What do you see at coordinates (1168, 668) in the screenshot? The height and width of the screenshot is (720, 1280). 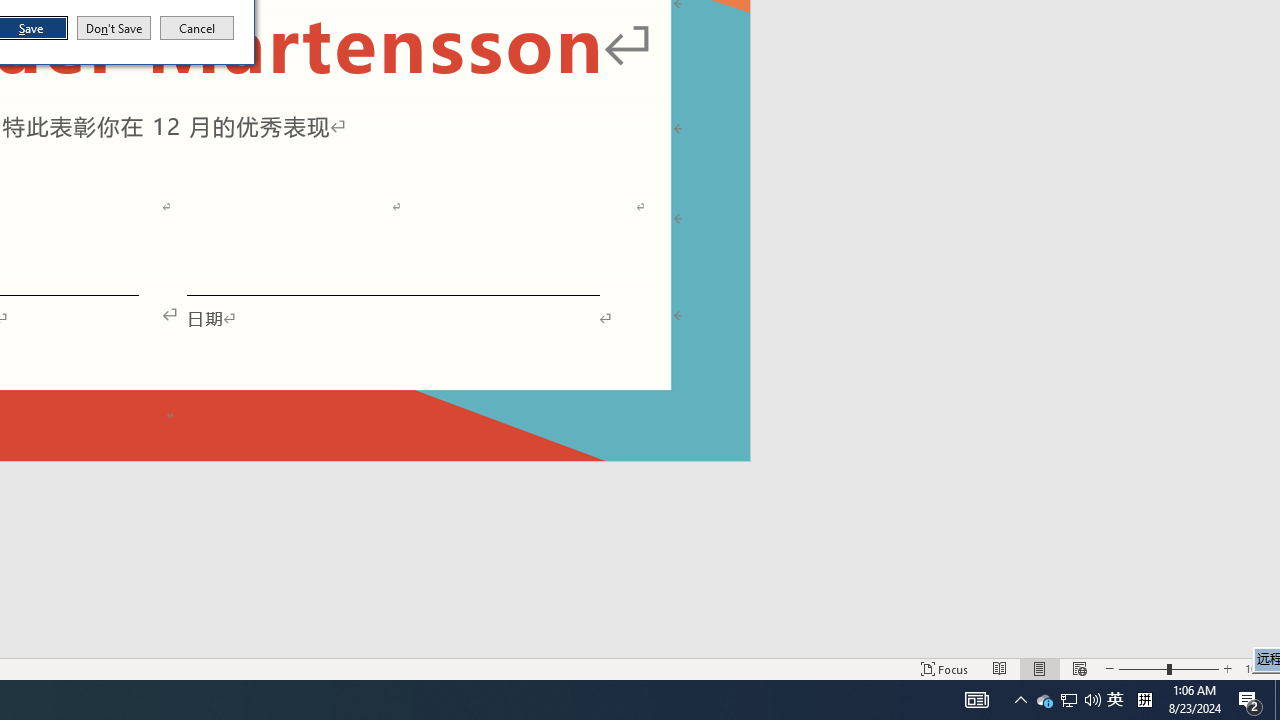 I see `Cancel` at bounding box center [1168, 668].